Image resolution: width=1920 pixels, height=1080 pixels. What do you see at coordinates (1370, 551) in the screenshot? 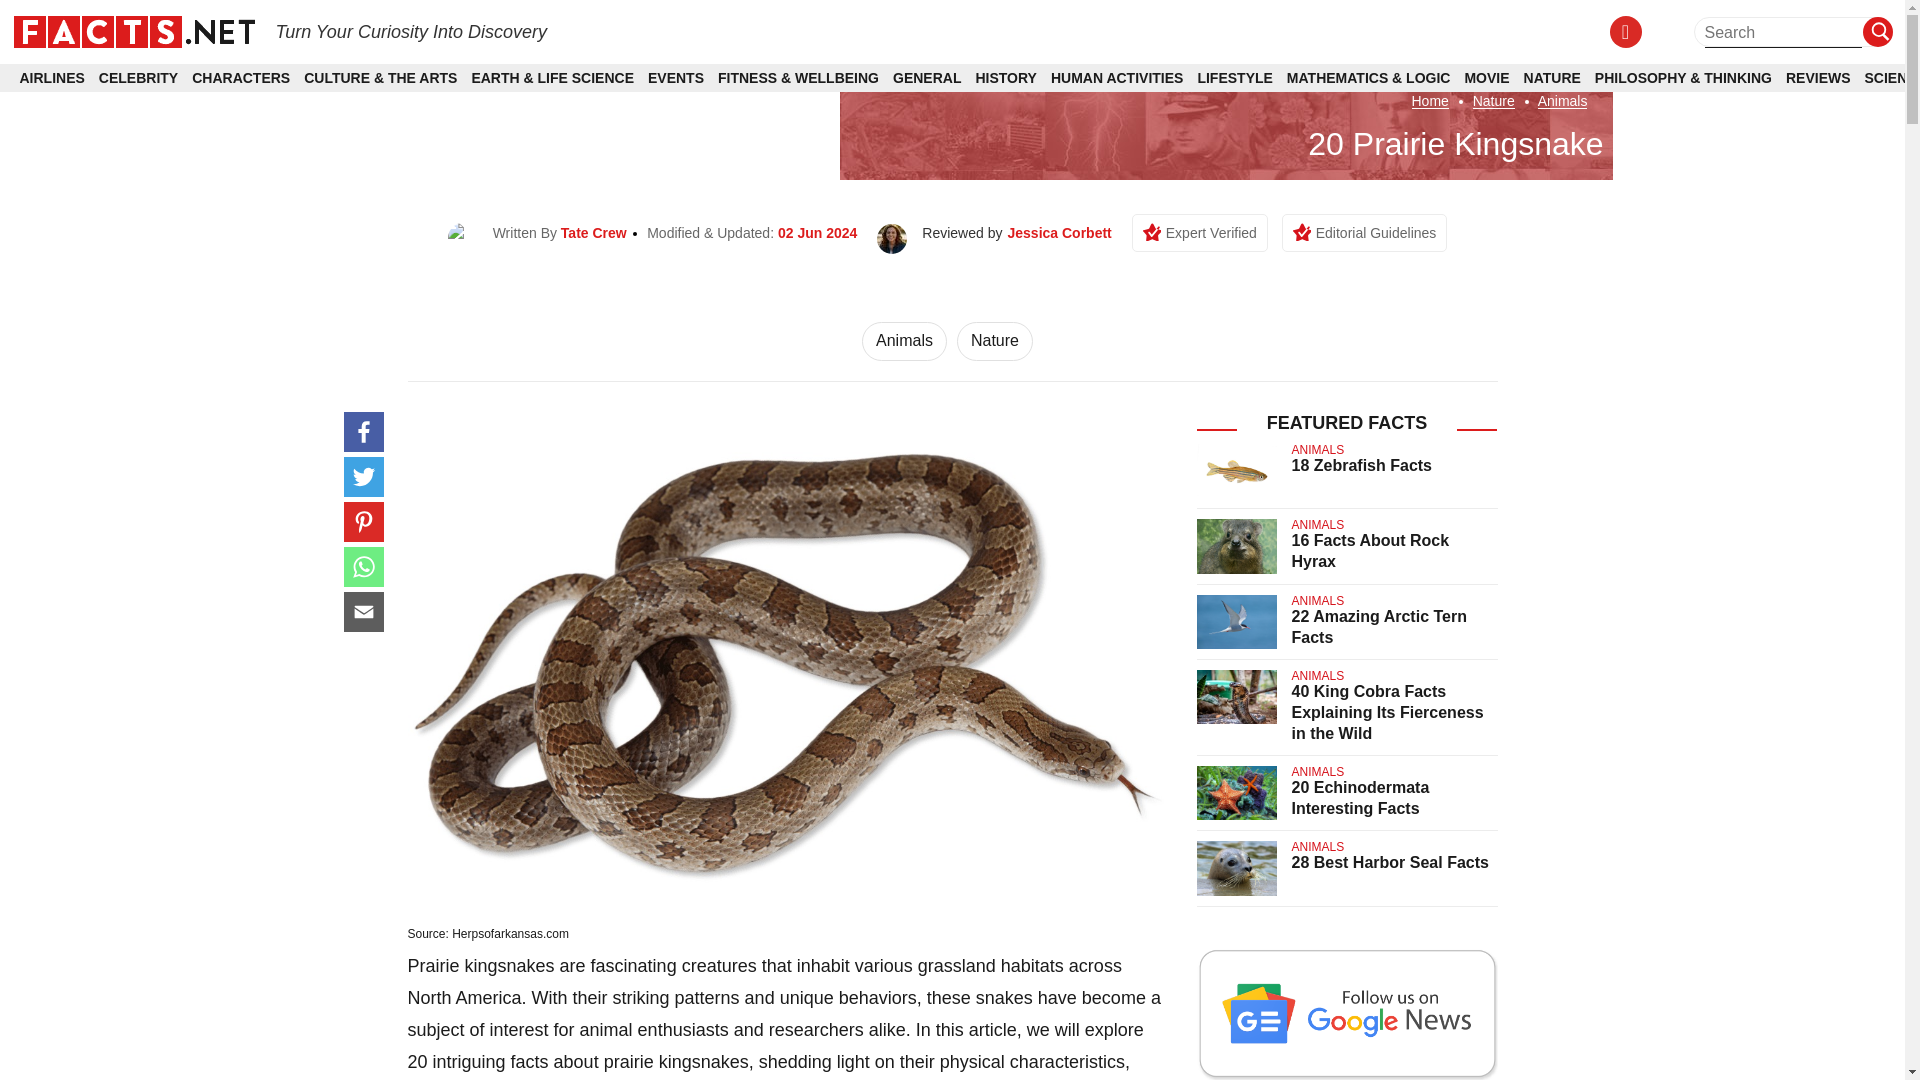
I see `16 Facts About Rock Hyrax ` at bounding box center [1370, 551].